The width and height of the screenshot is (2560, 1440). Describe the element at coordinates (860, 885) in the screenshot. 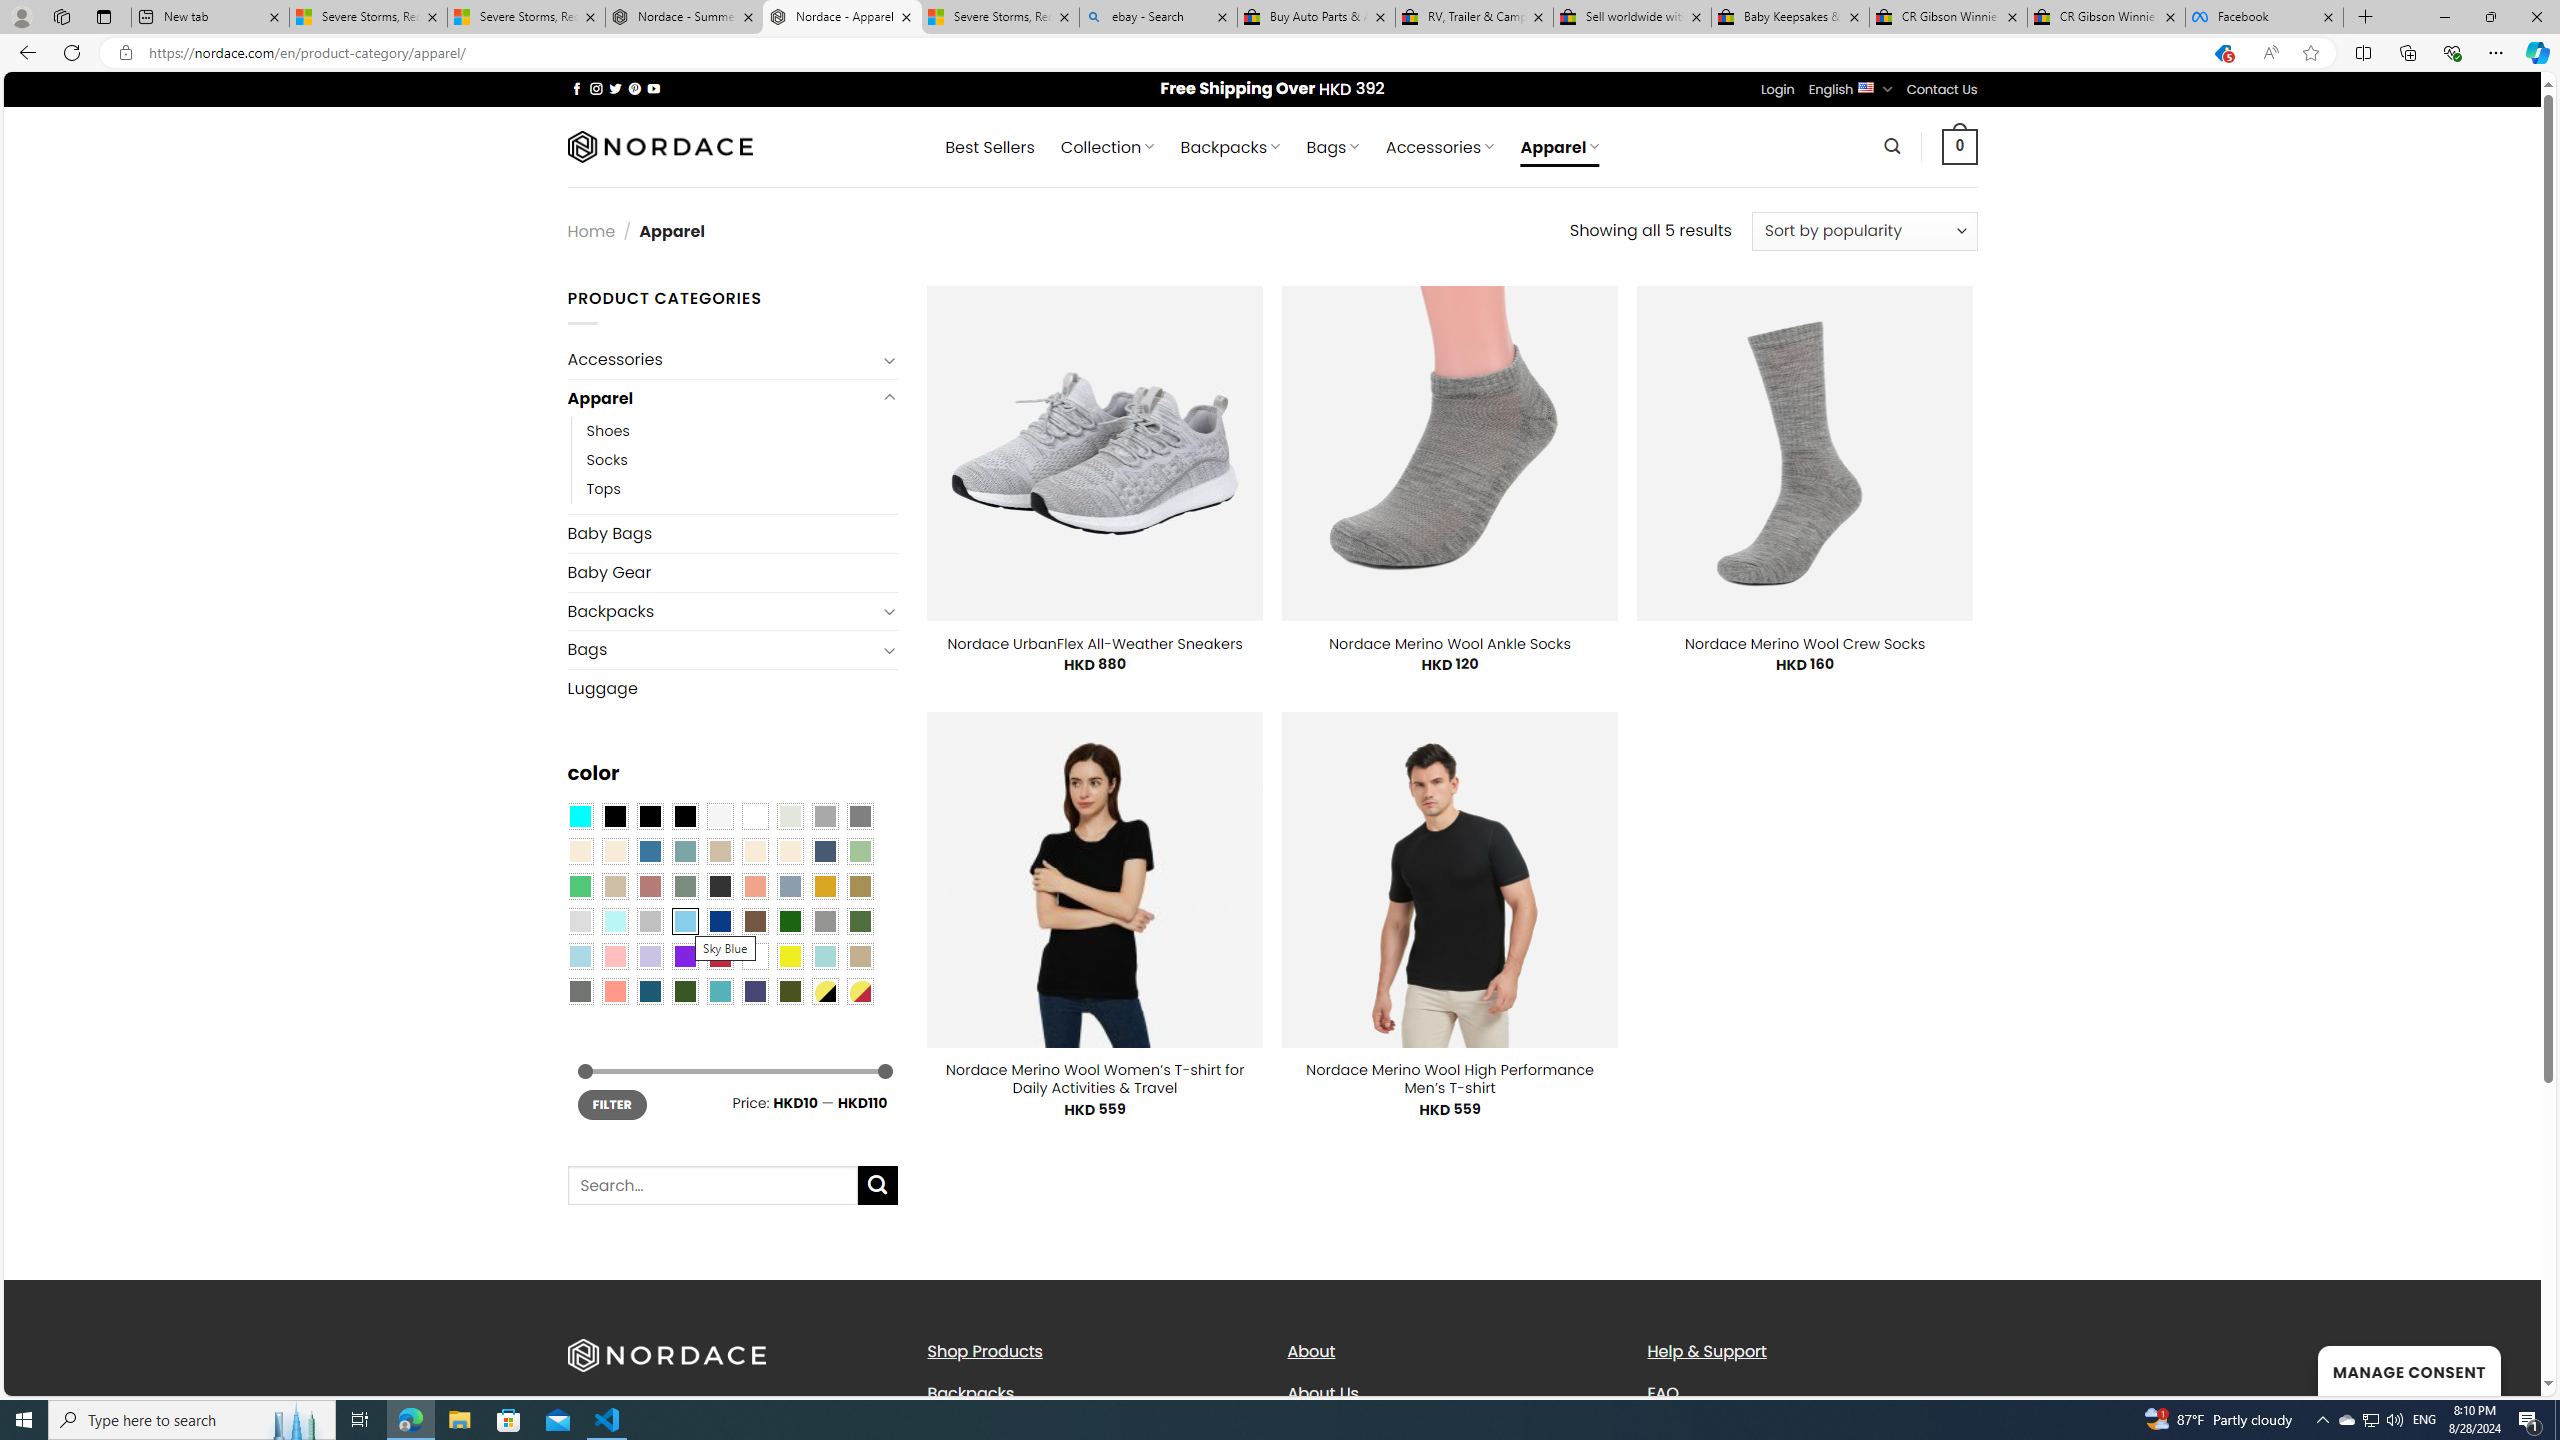

I see `Kelp` at that location.